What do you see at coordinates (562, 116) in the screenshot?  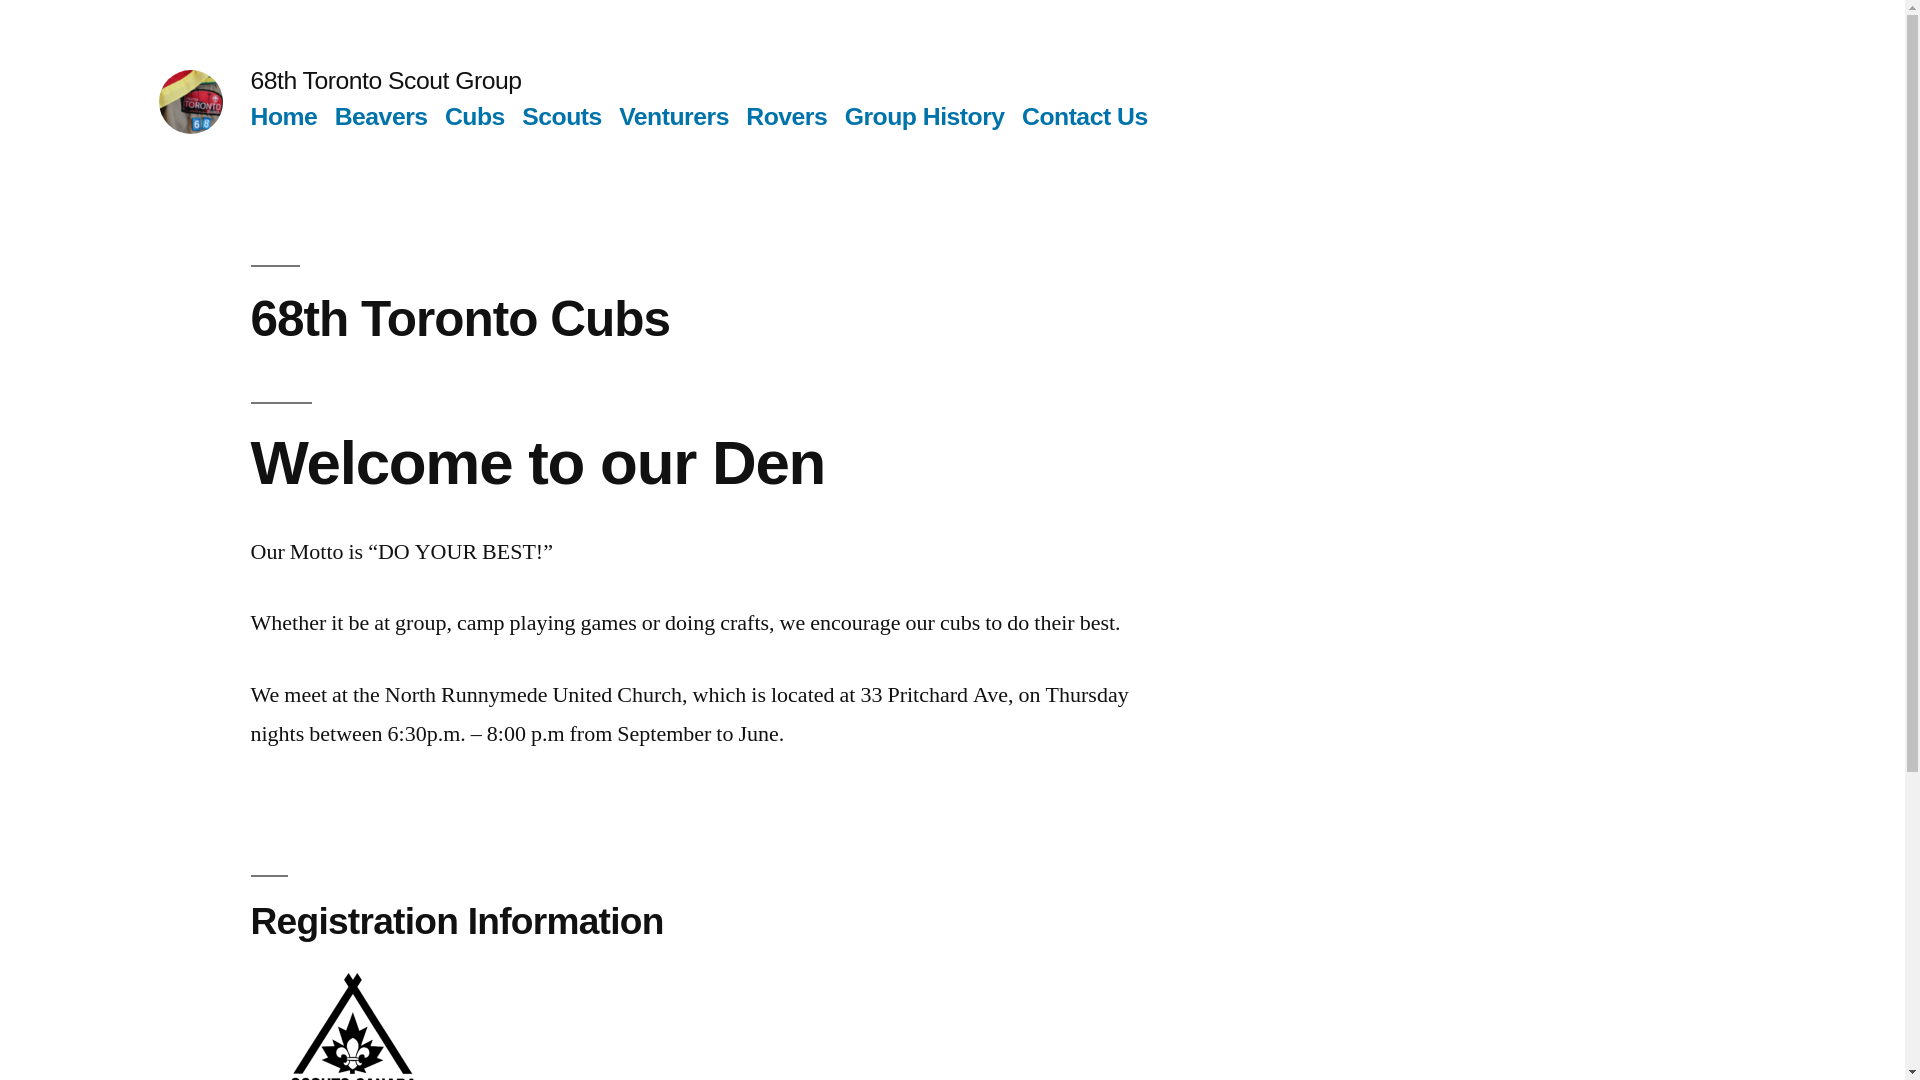 I see `Scouts` at bounding box center [562, 116].